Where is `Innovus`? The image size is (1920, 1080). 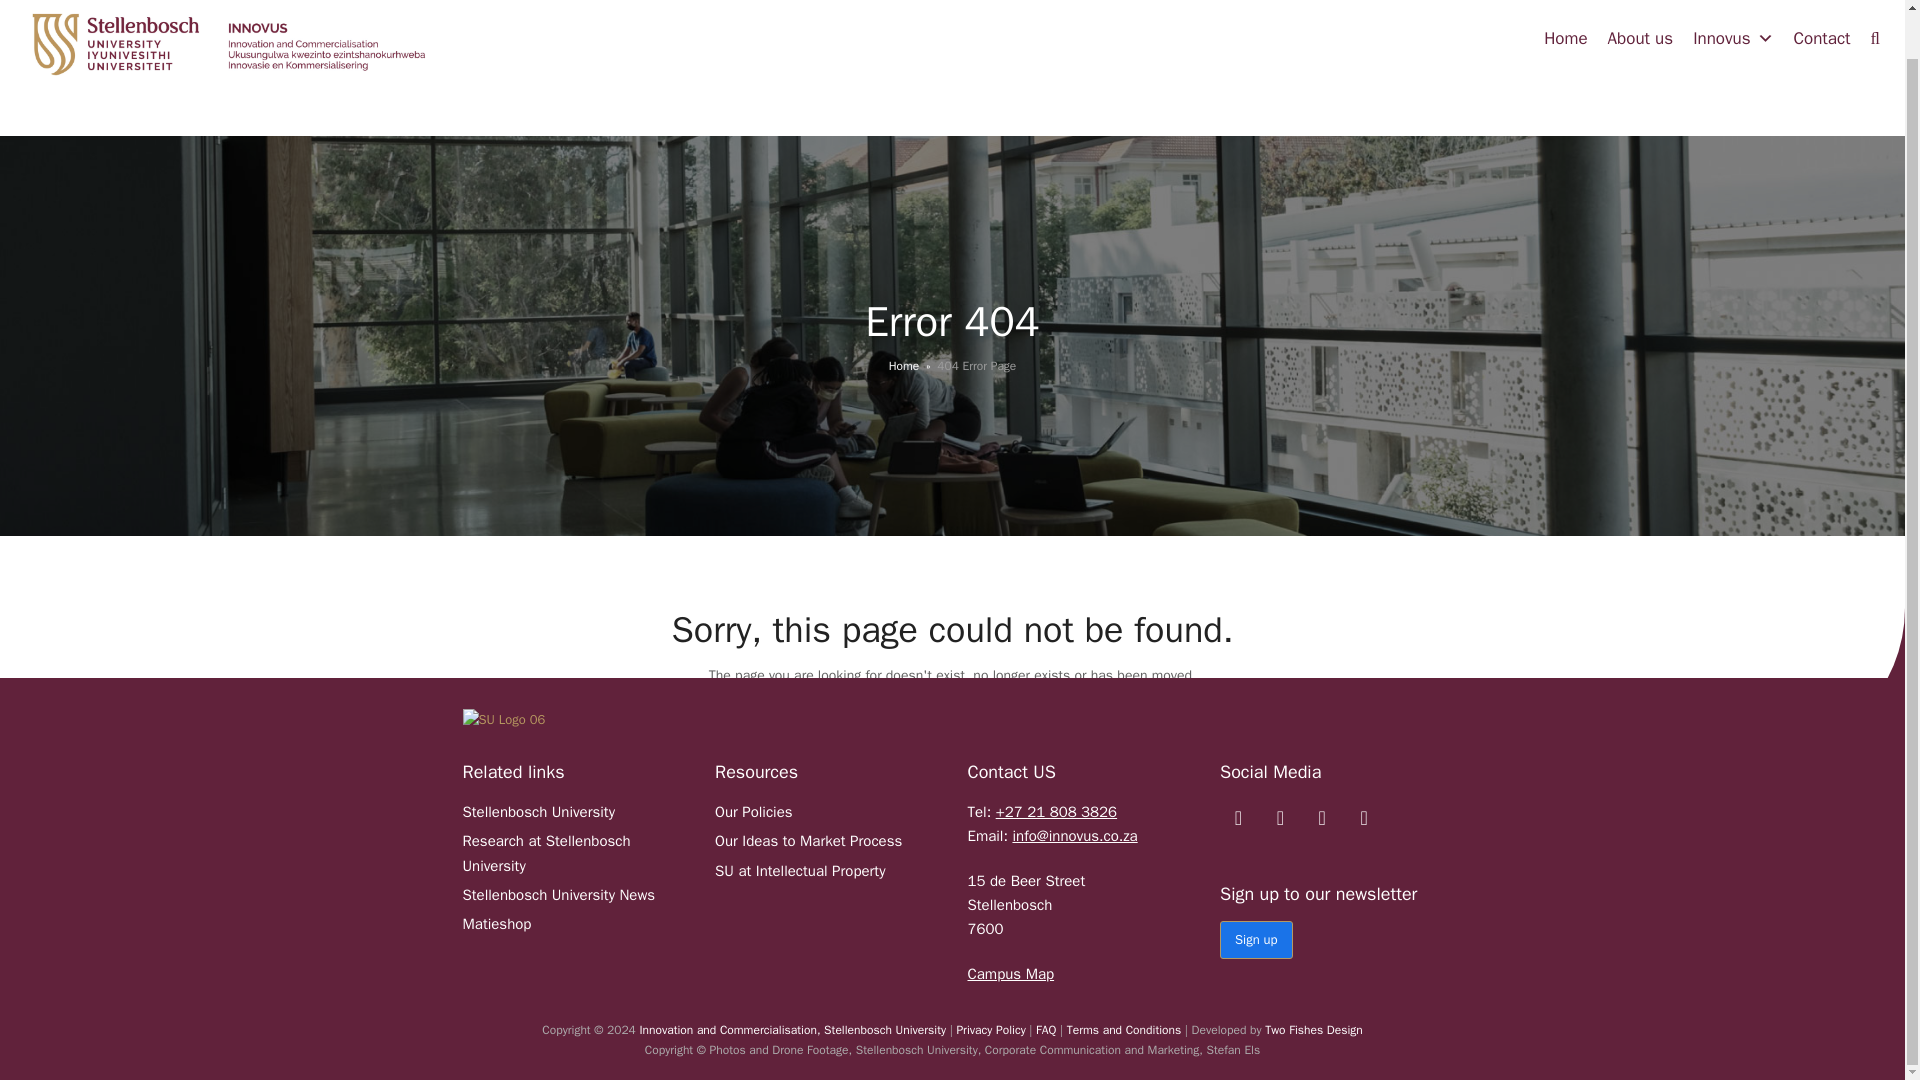
Innovus is located at coordinates (1733, 39).